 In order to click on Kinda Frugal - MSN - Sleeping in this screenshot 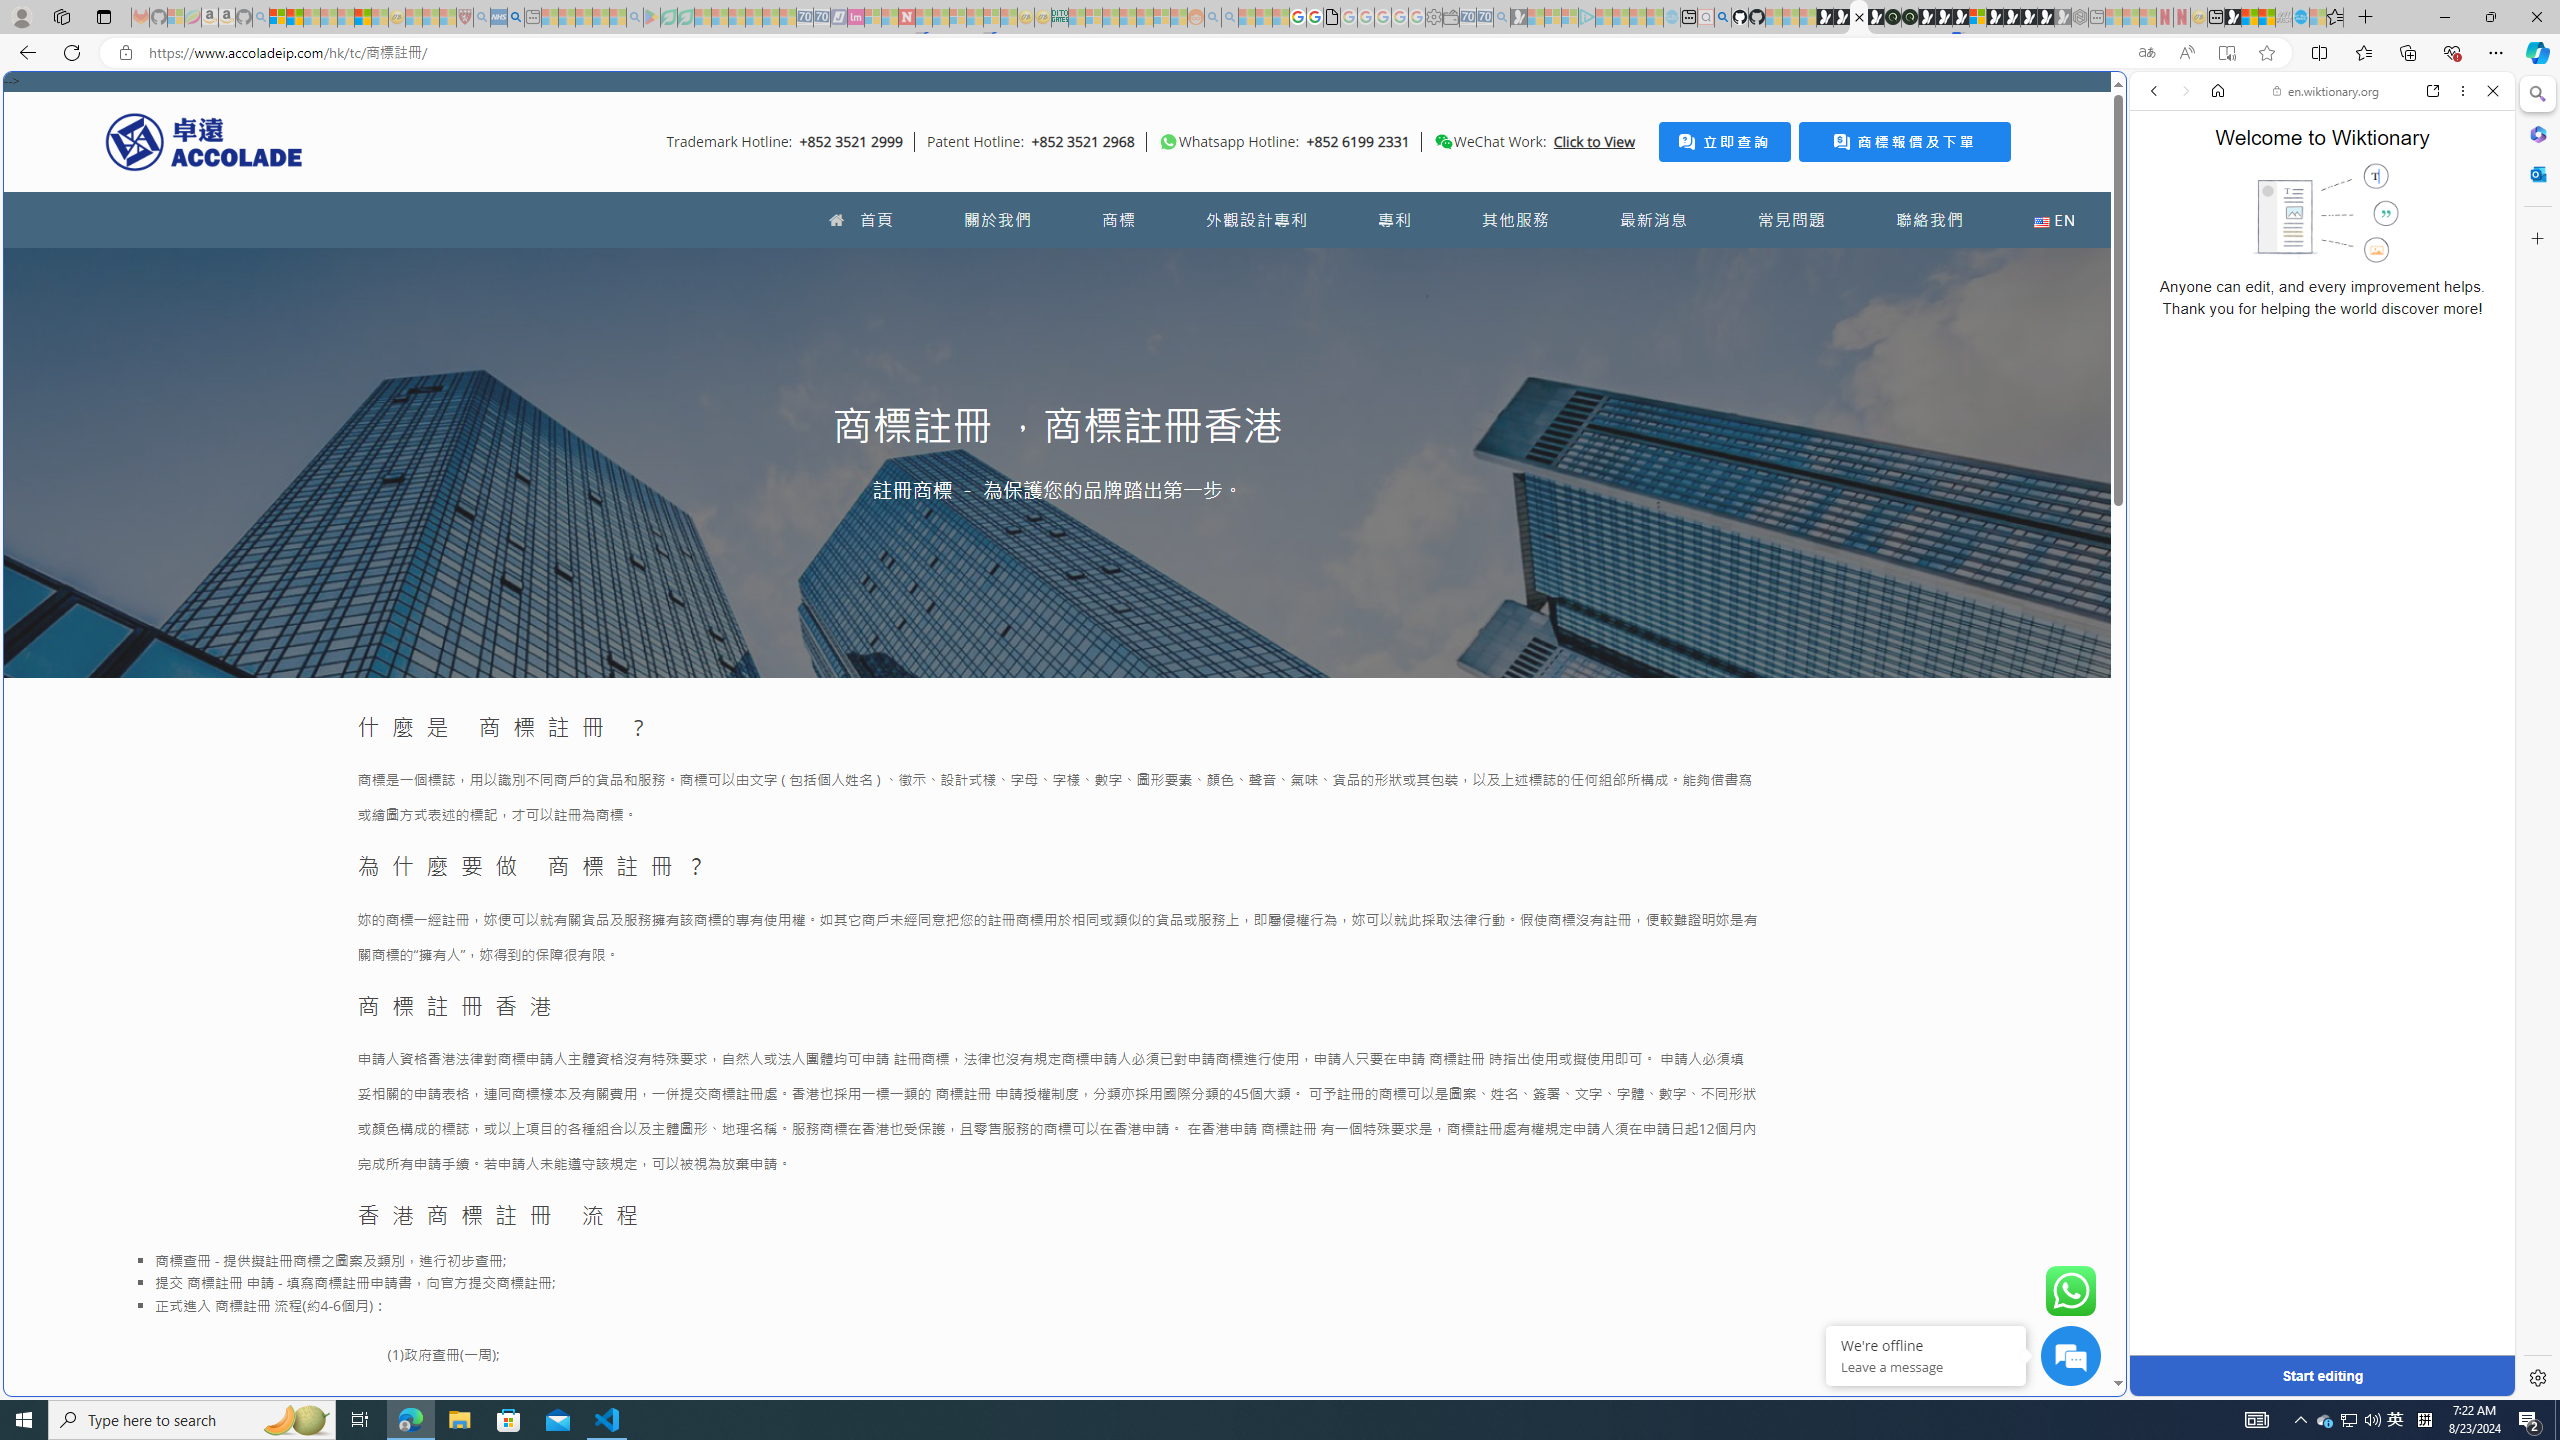, I will do `click(1145, 17)`.